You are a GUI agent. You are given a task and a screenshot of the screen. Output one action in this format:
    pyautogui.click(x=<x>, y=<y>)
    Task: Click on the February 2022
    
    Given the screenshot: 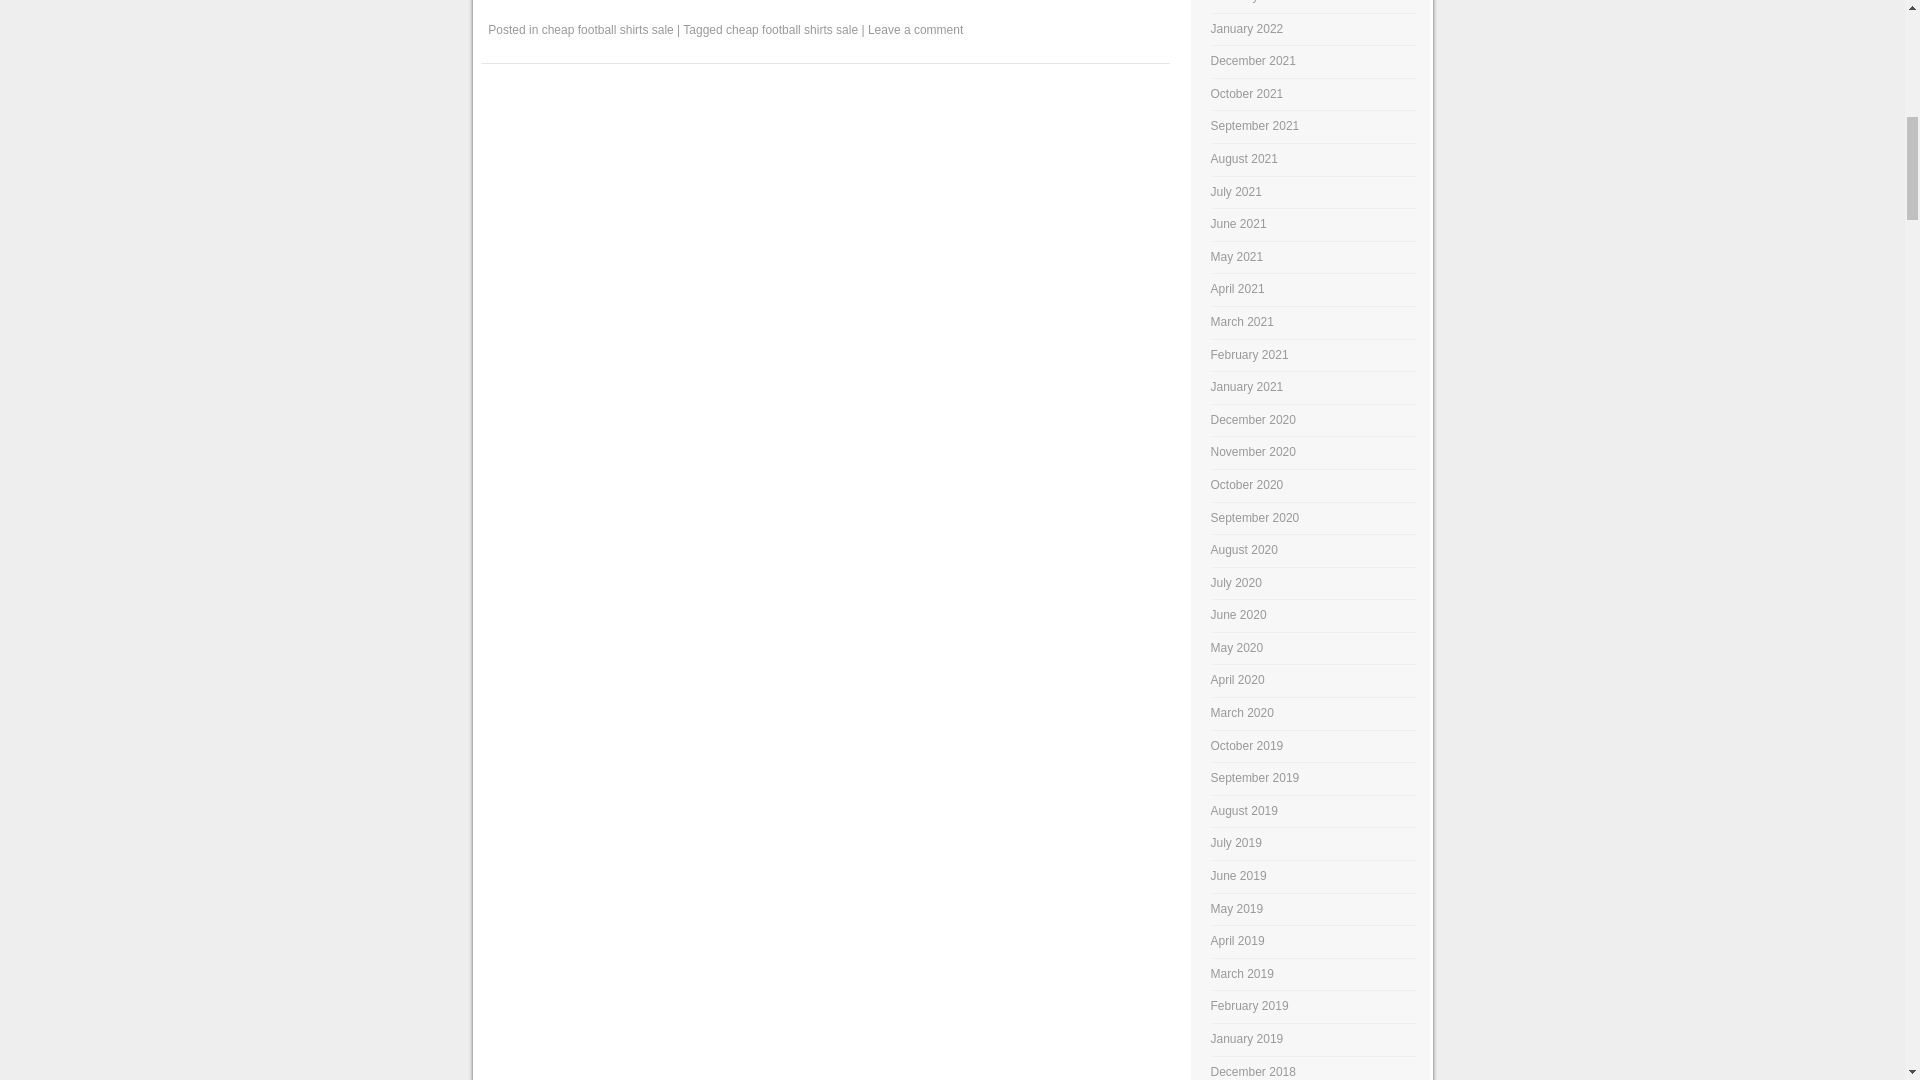 What is the action you would take?
    pyautogui.click(x=1250, y=2)
    